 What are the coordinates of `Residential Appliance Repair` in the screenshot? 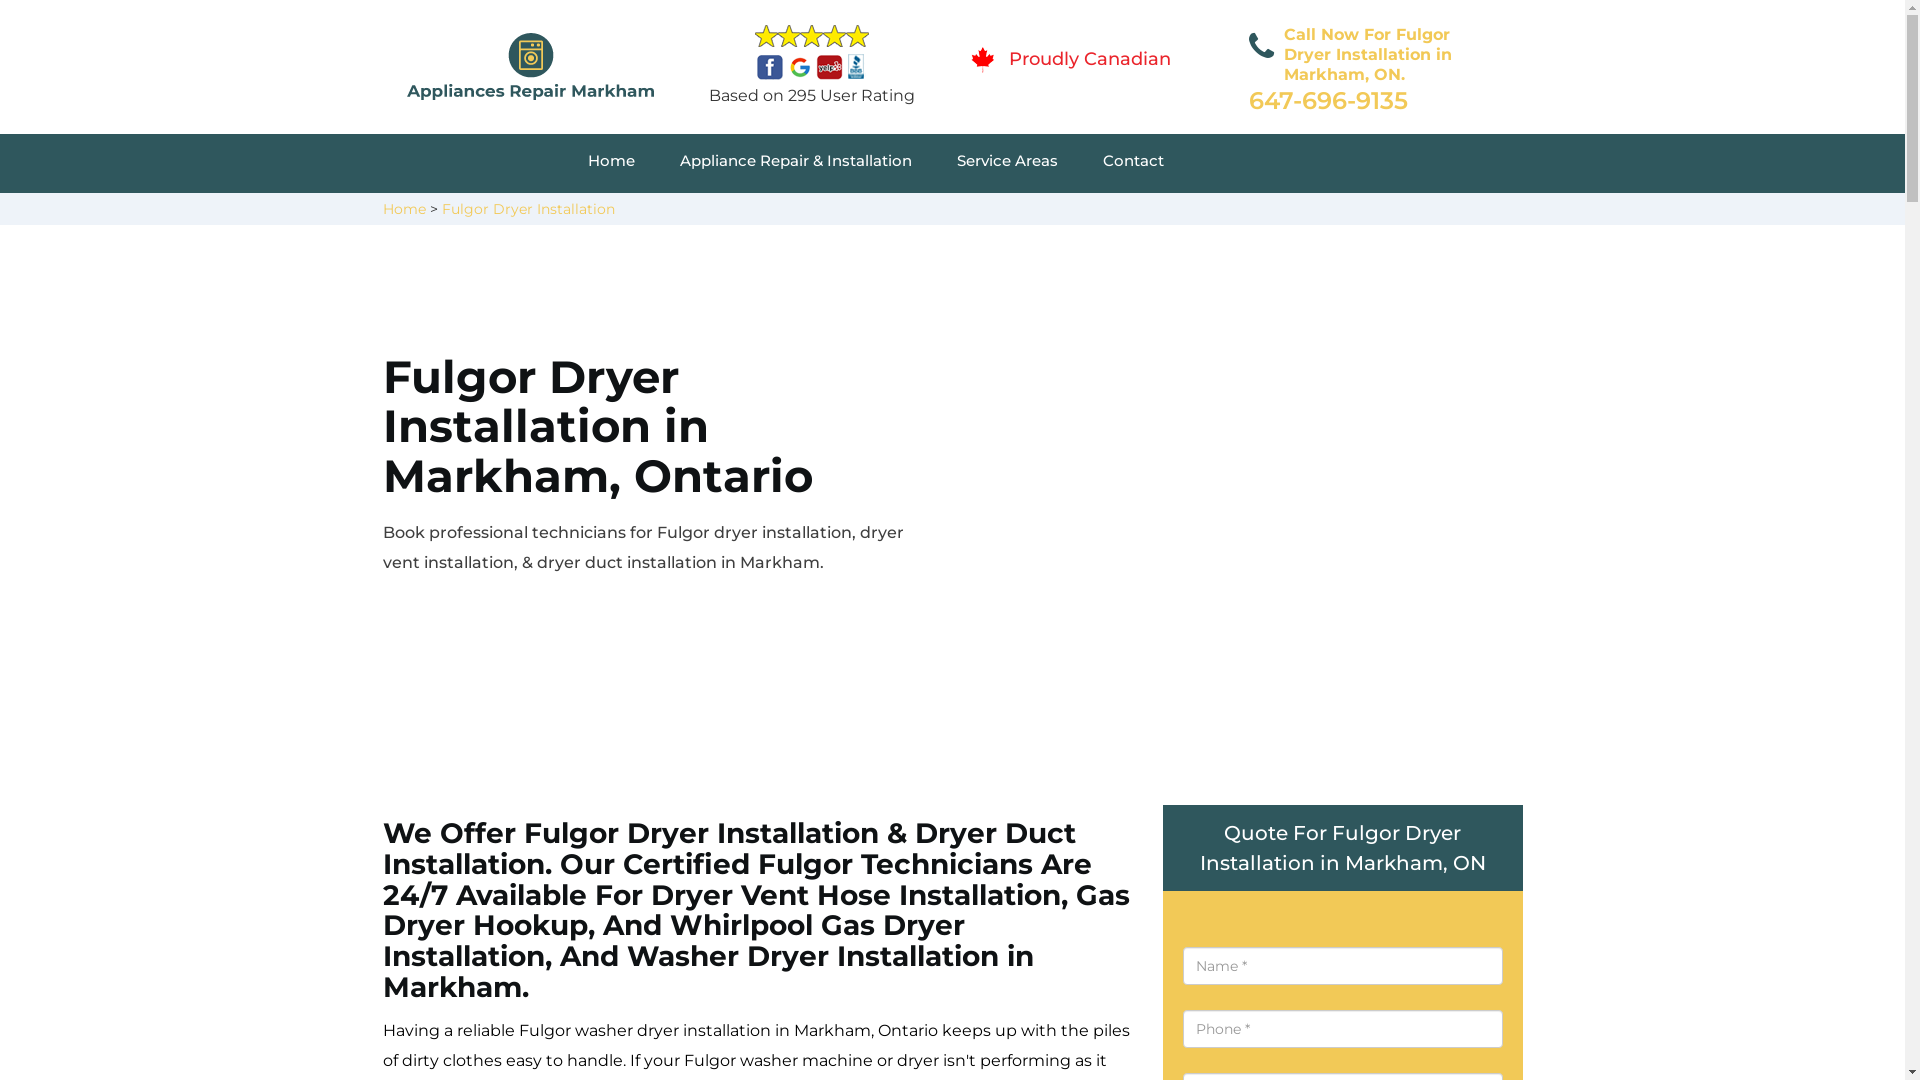 It's located at (805, 212).